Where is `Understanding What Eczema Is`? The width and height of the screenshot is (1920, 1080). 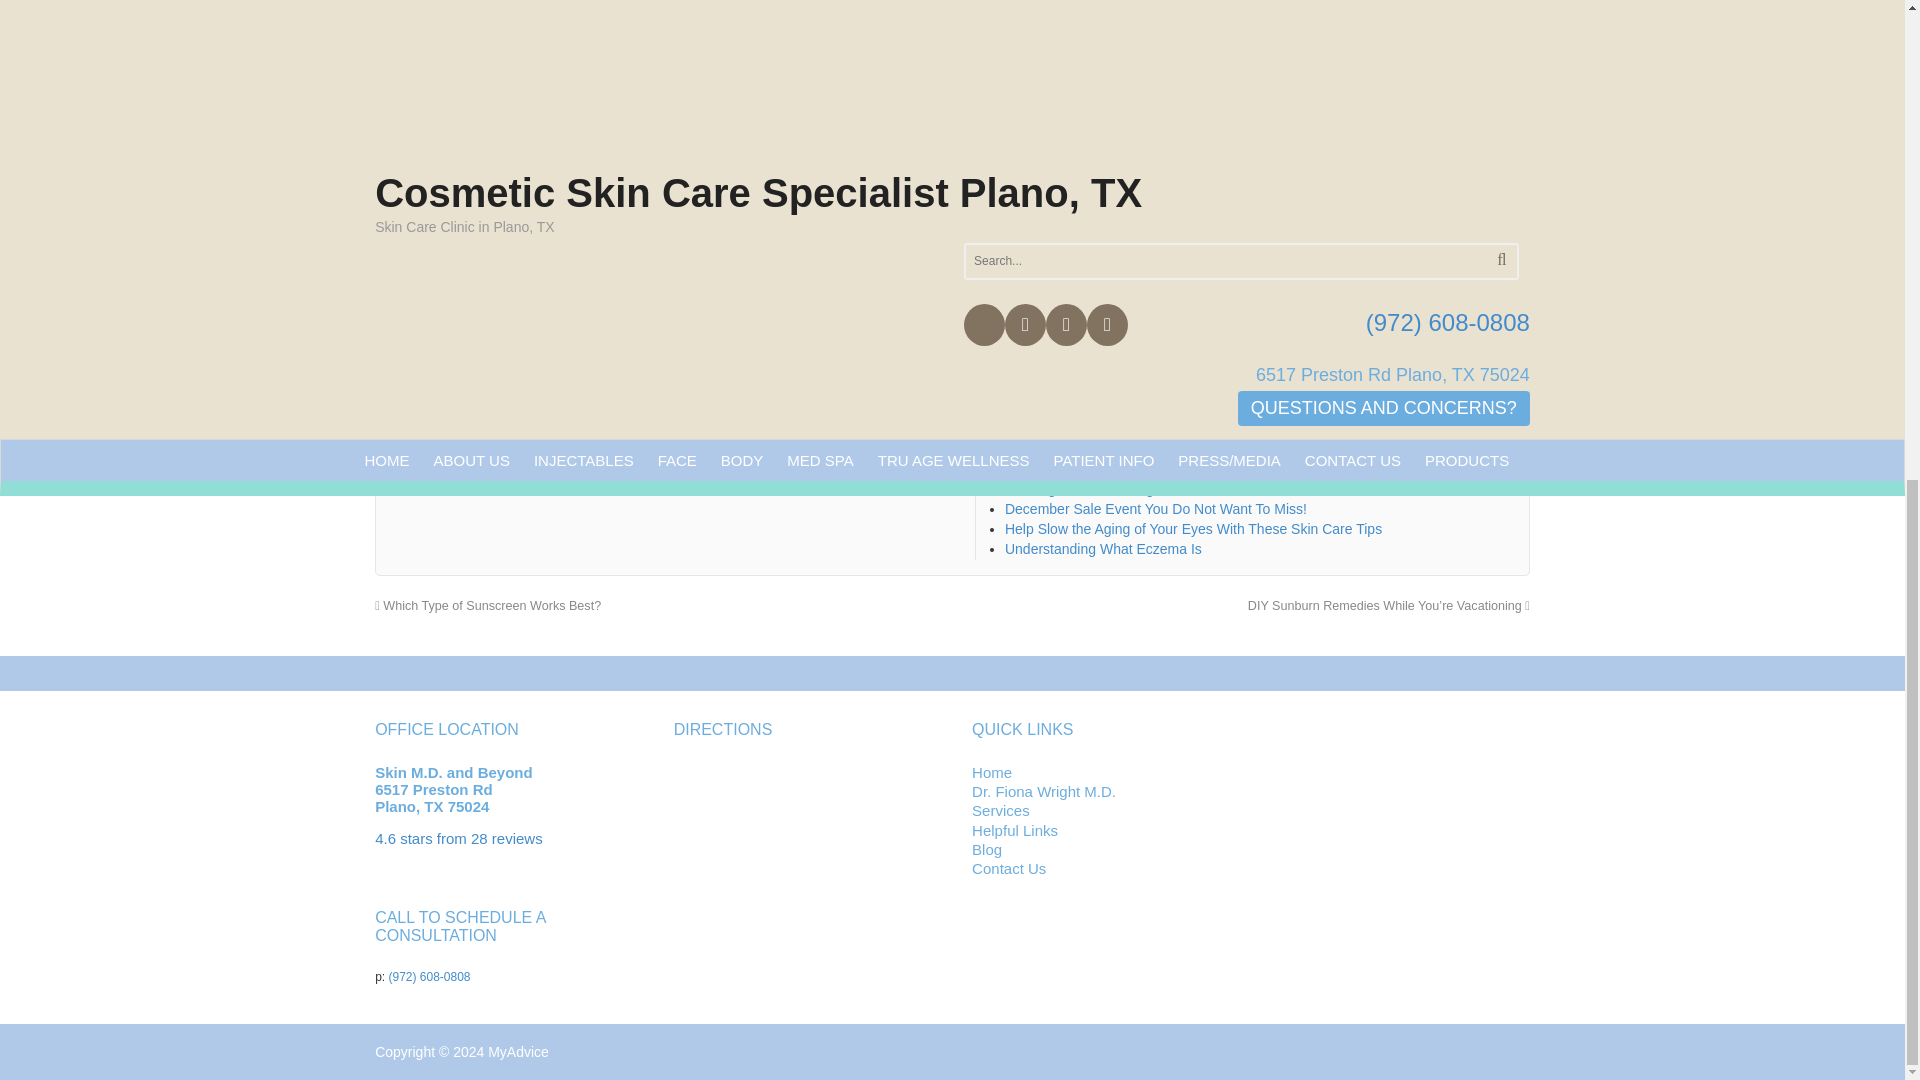 Understanding What Eczema Is is located at coordinates (1102, 549).